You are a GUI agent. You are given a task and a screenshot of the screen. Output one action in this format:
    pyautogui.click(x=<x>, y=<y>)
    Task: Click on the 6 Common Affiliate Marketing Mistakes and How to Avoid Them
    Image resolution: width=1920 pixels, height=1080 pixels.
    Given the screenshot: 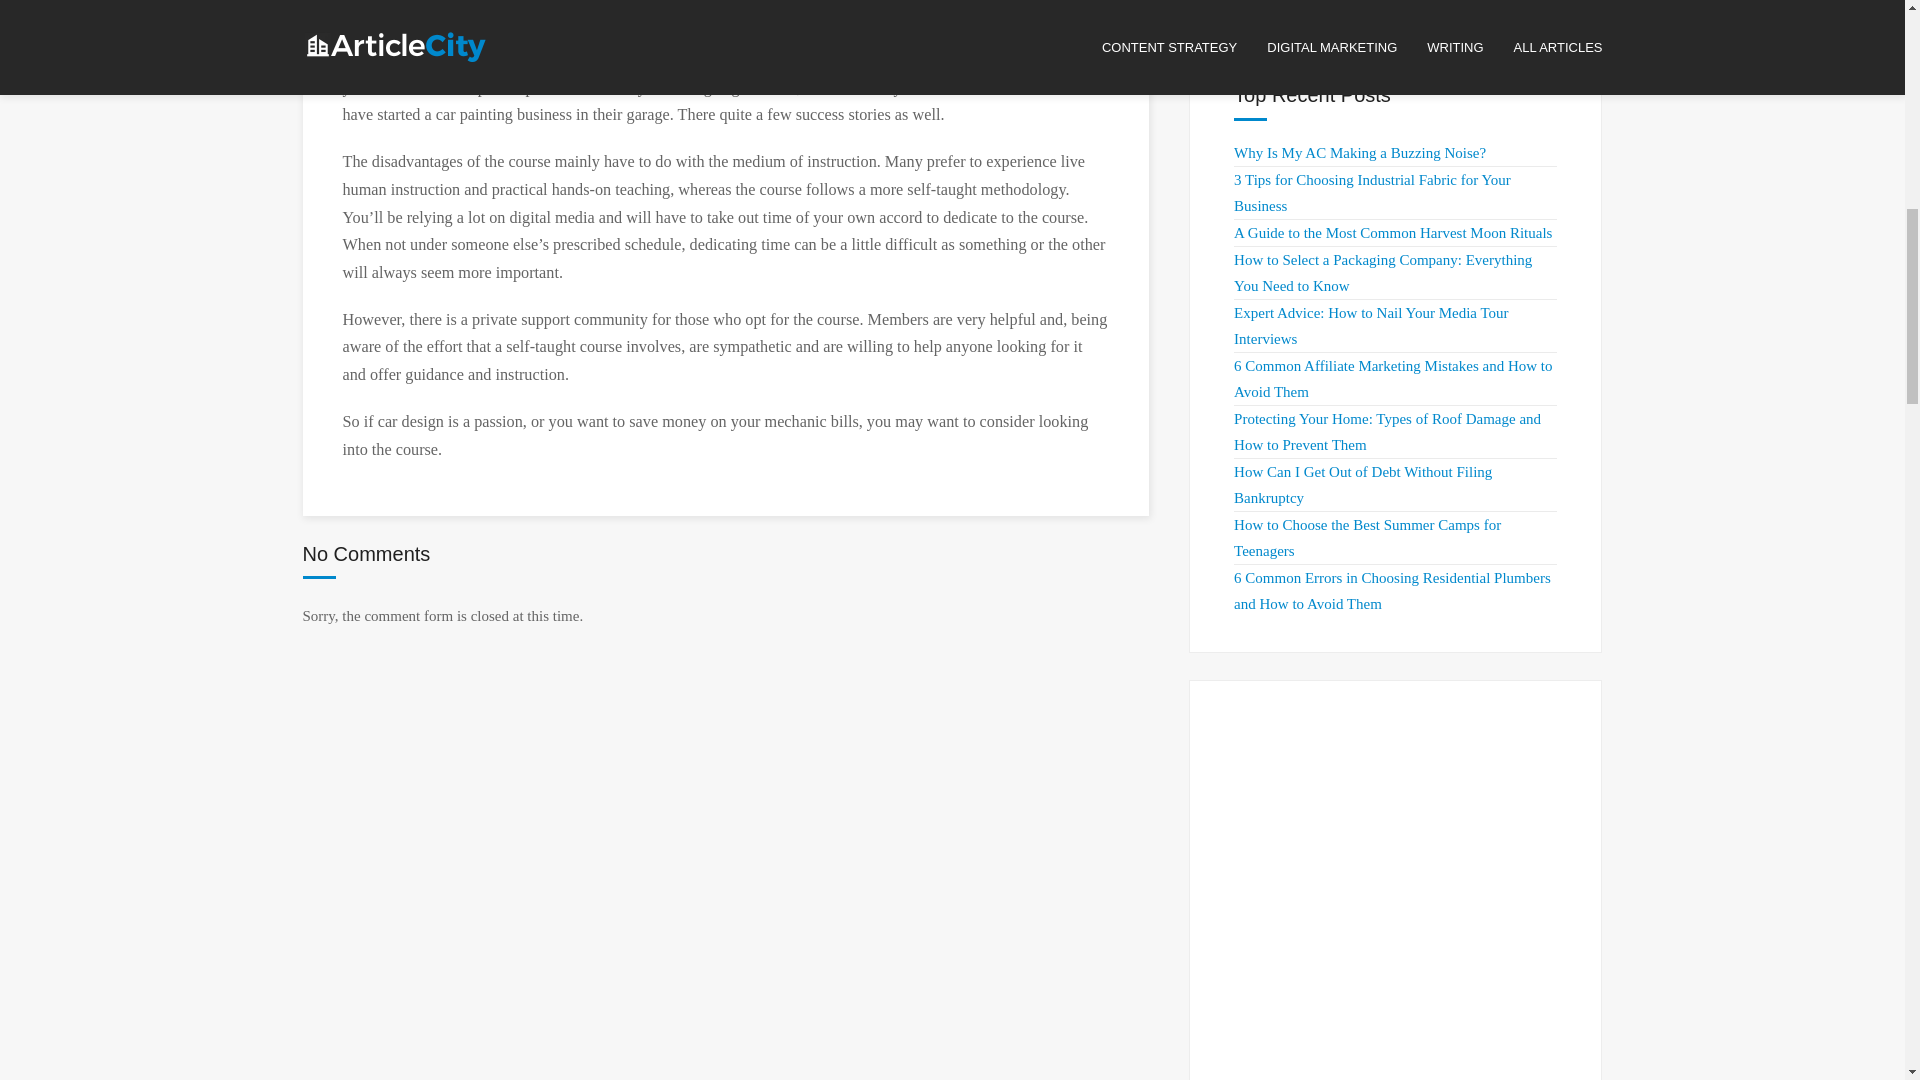 What is the action you would take?
    pyautogui.click(x=1392, y=378)
    